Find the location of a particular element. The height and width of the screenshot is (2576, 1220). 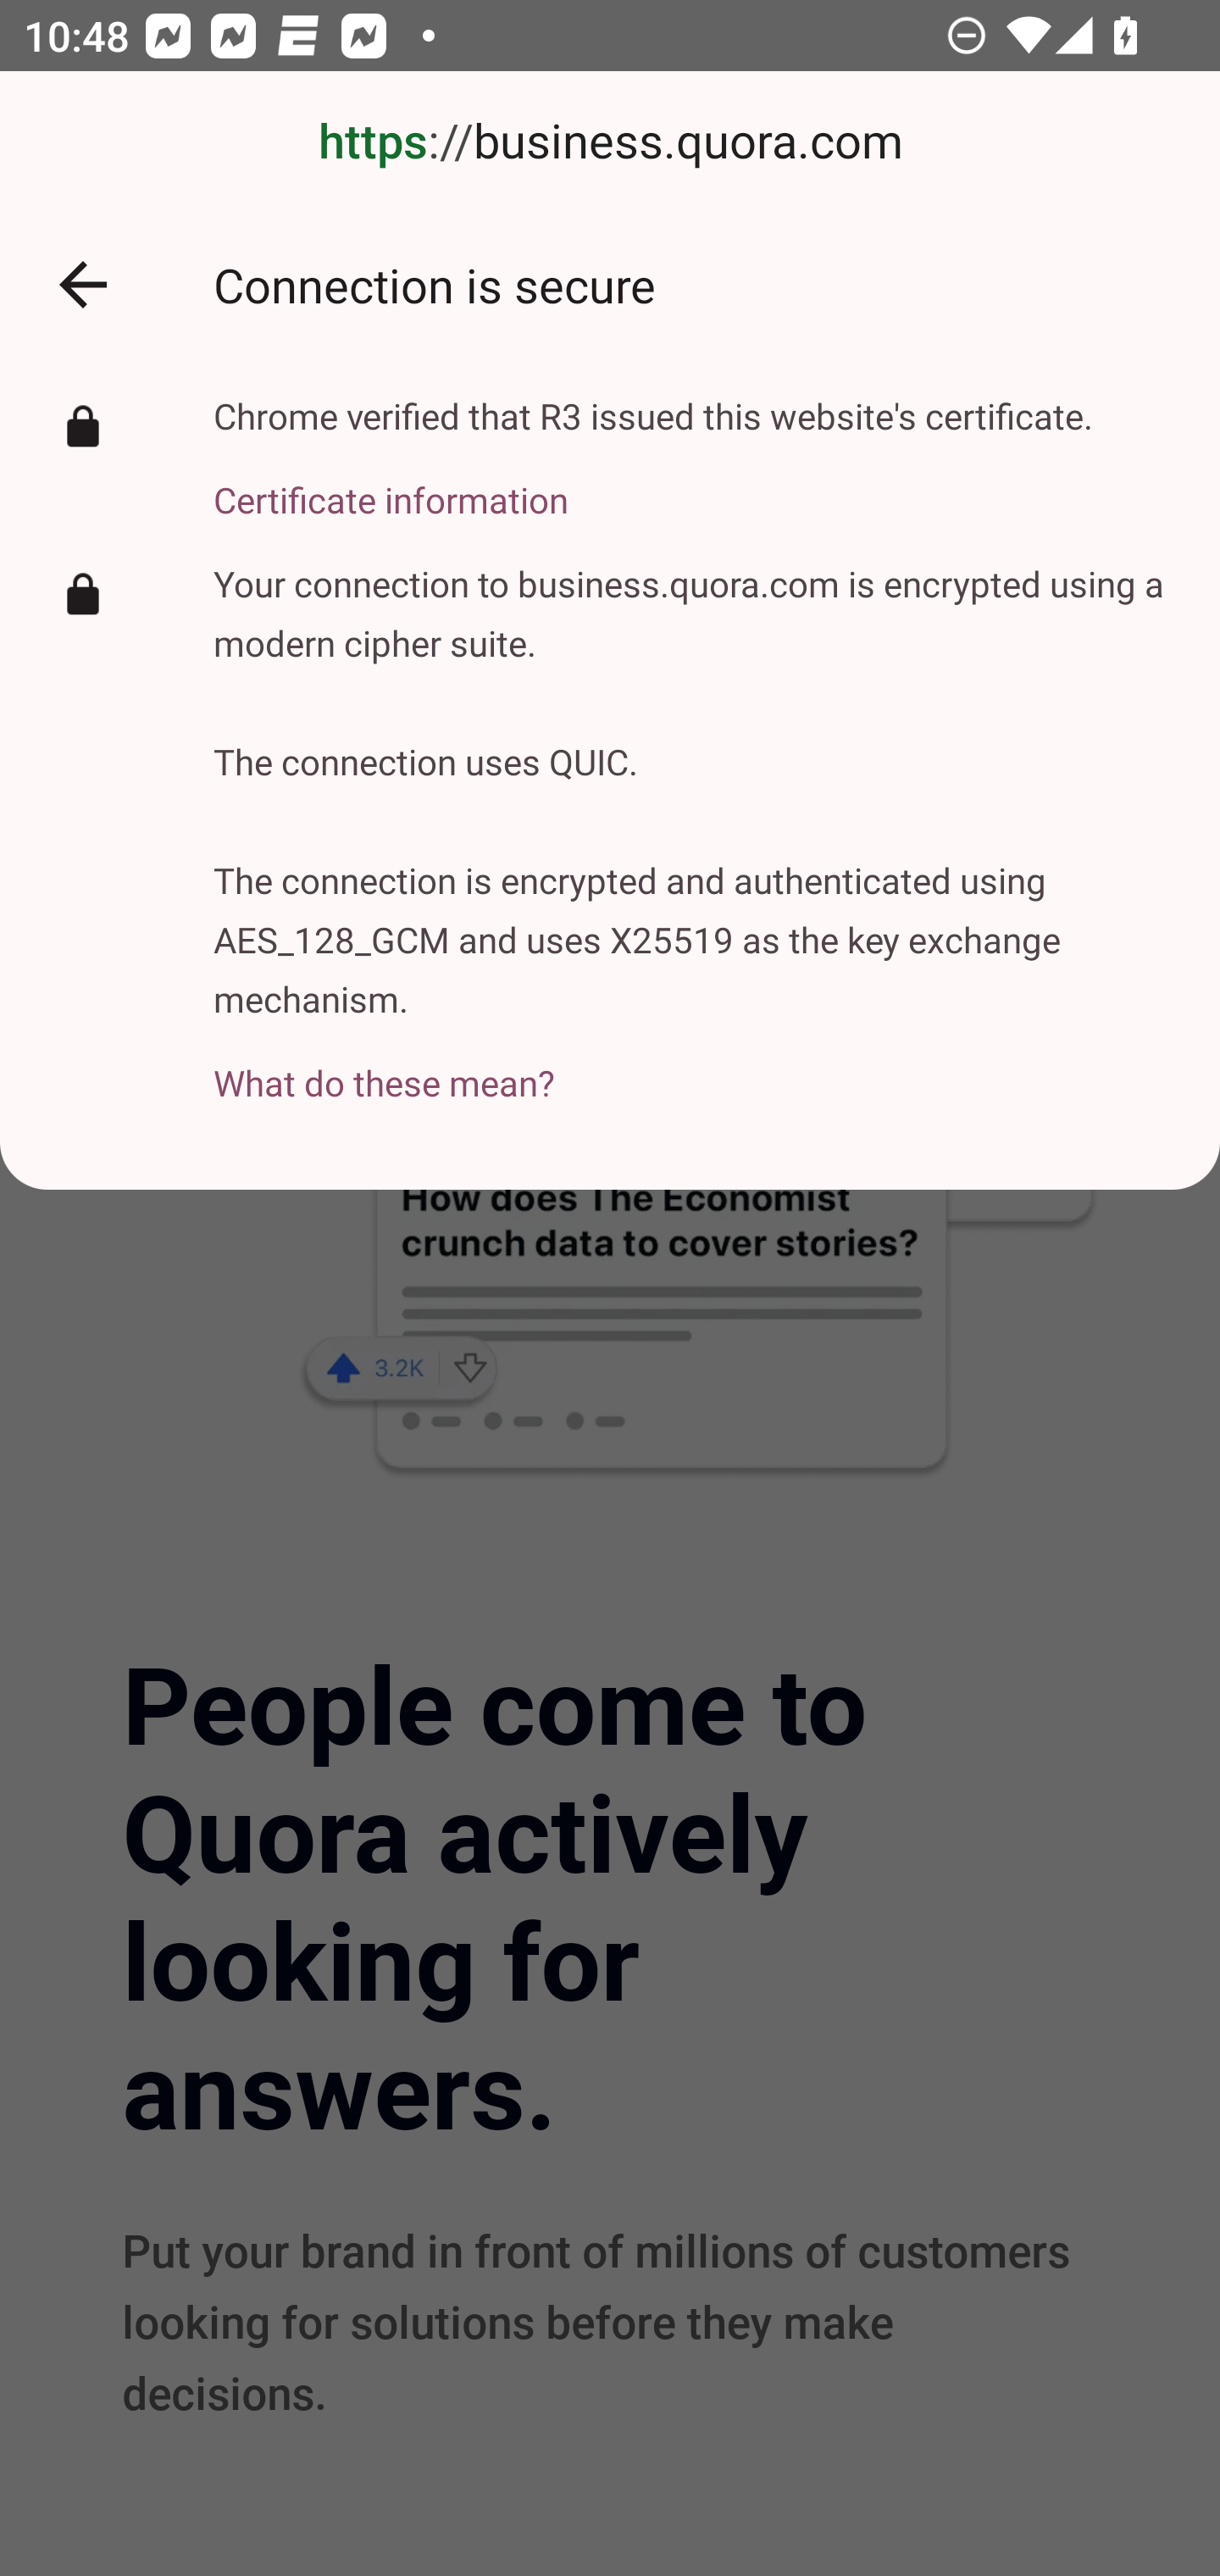

Back is located at coordinates (83, 285).